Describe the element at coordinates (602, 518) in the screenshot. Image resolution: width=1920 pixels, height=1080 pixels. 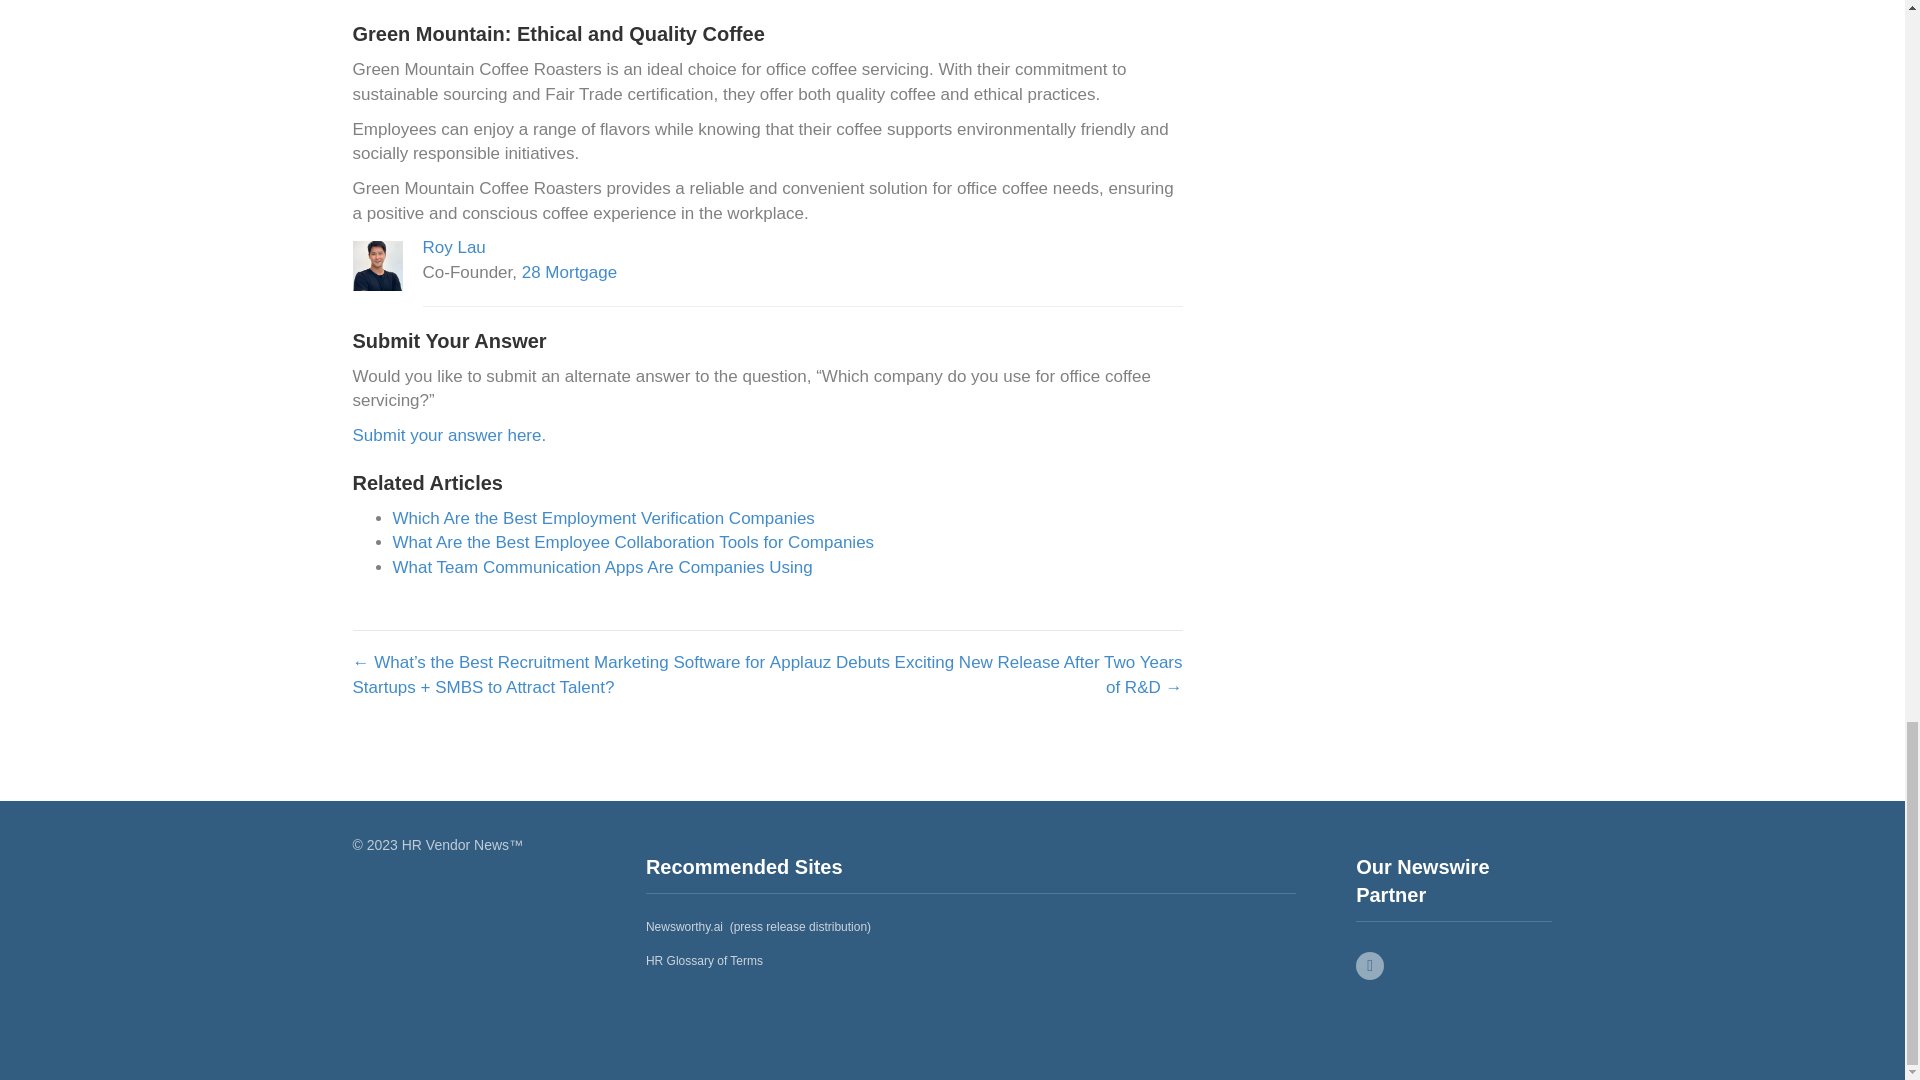
I see `Which Are the Best Employment Verification Companies` at that location.